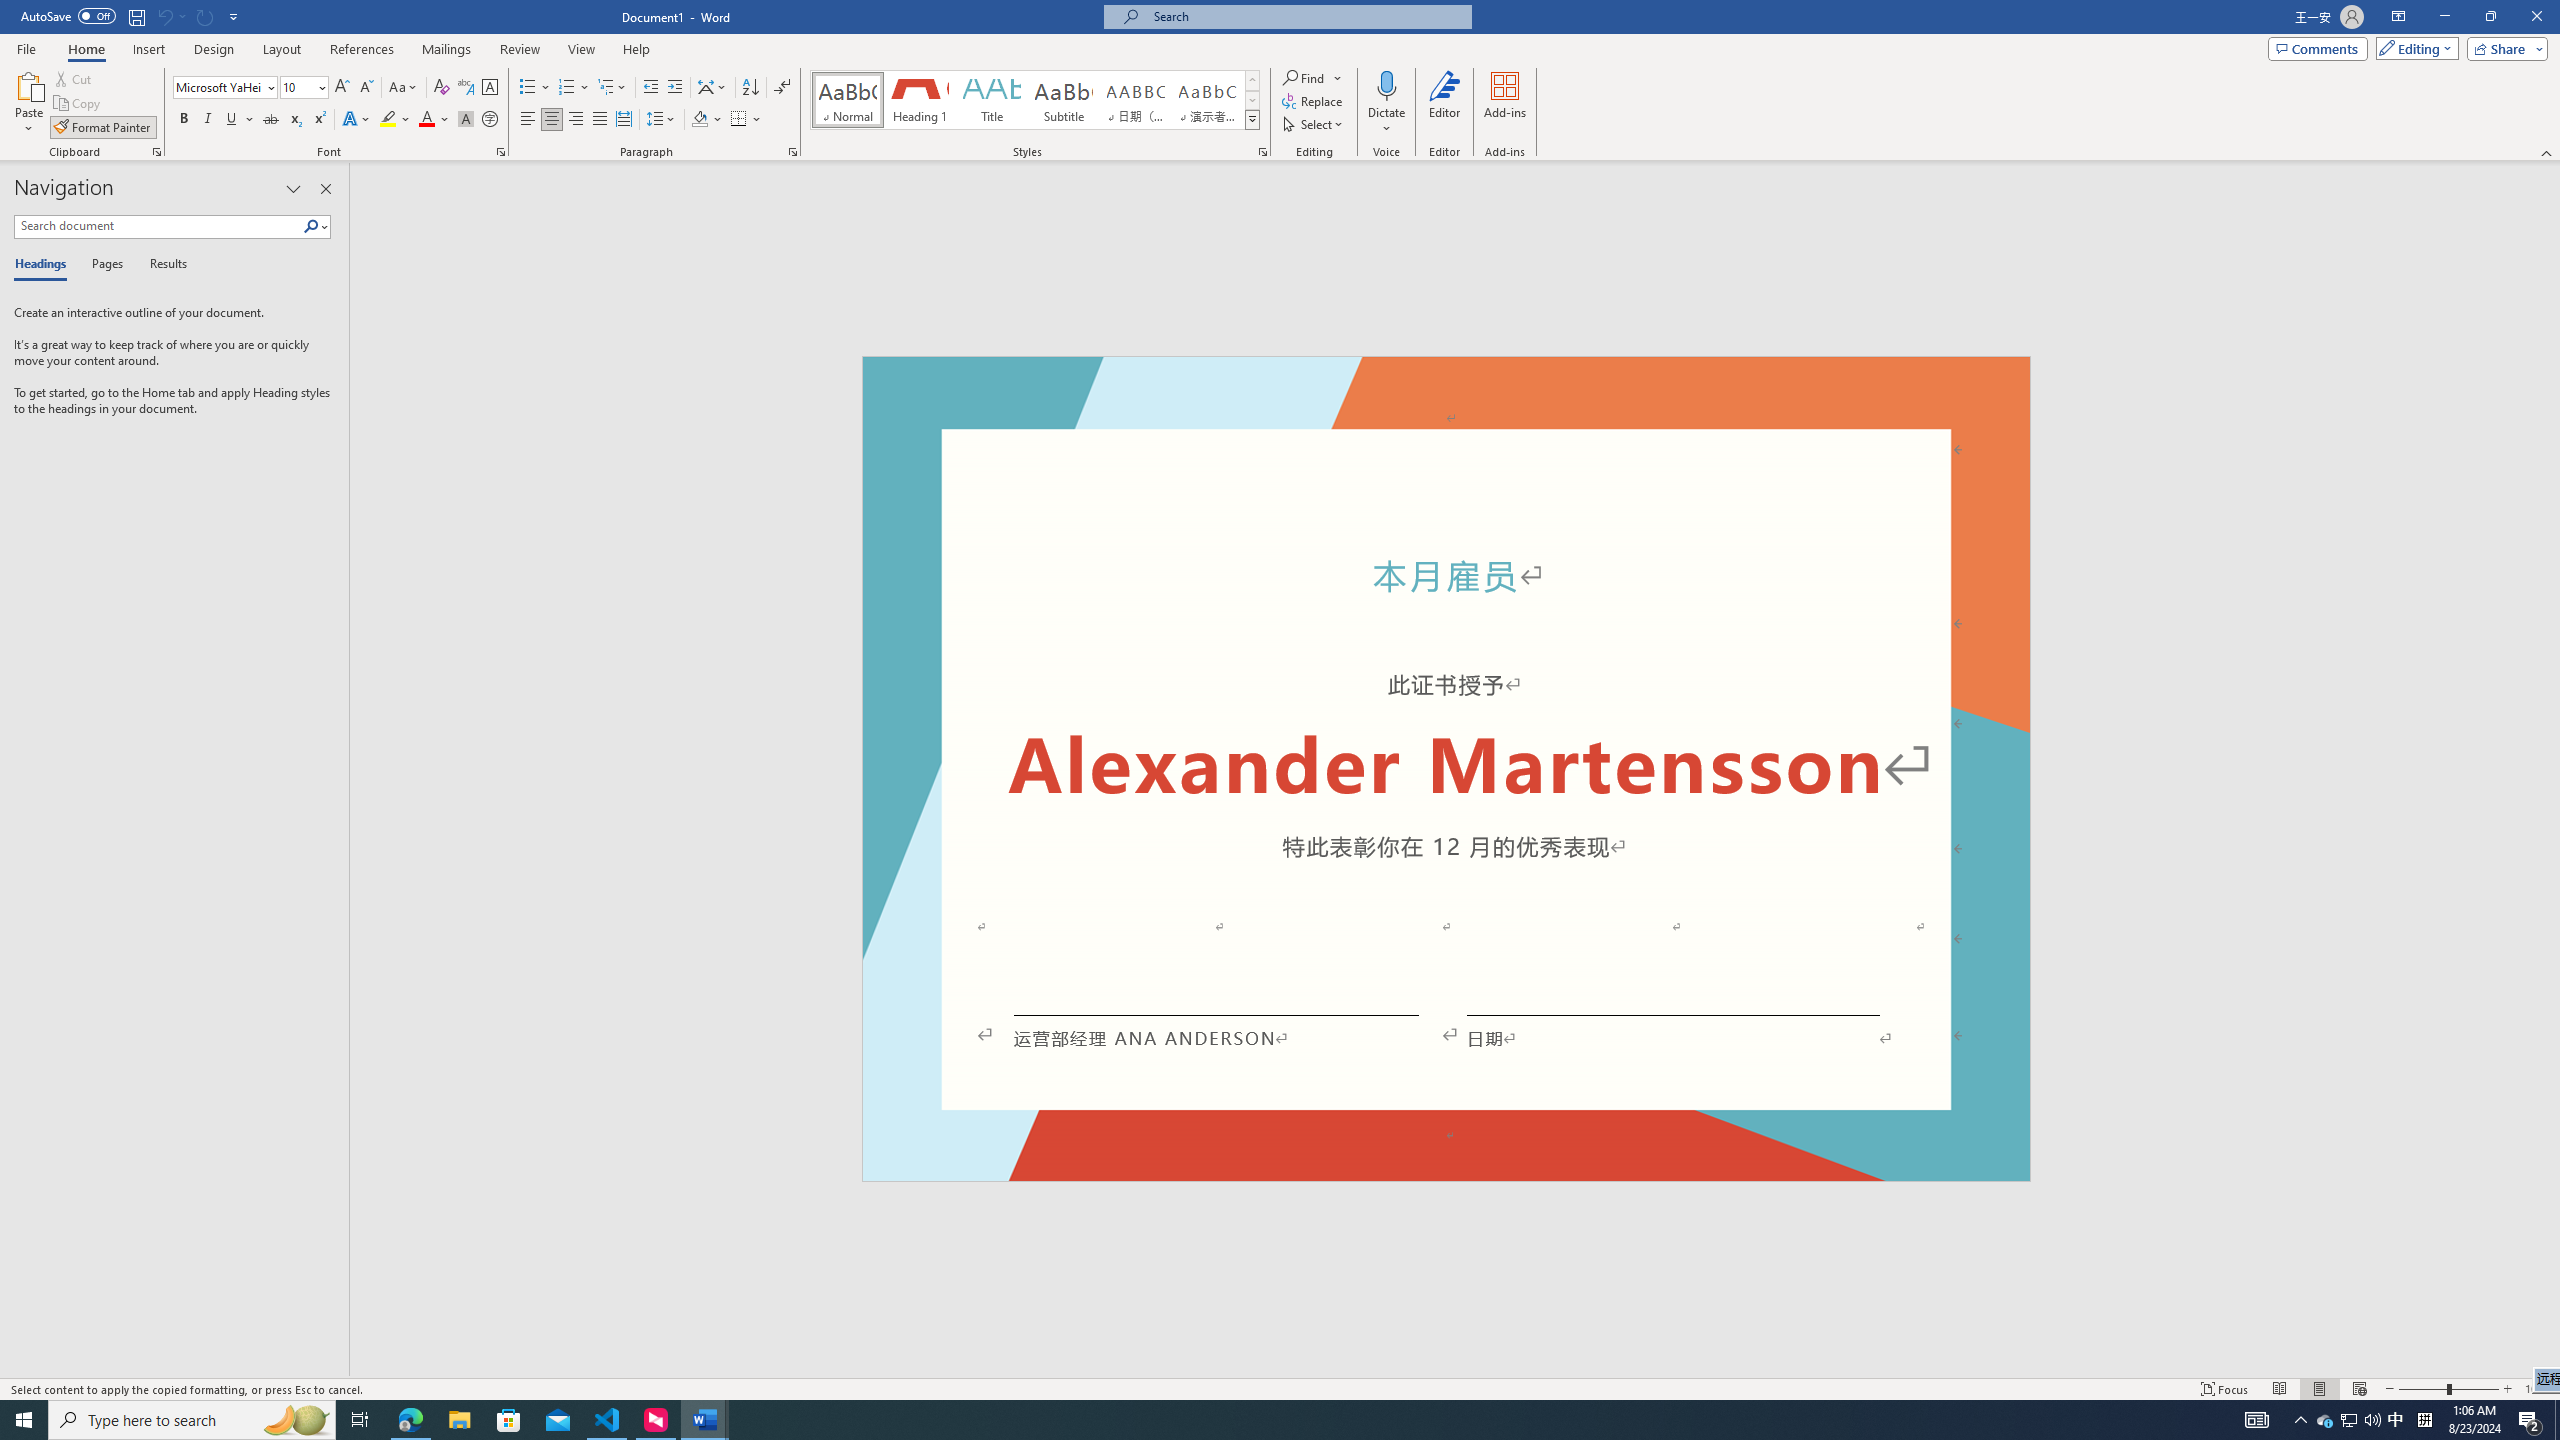  I want to click on Read Mode, so click(2279, 1389).